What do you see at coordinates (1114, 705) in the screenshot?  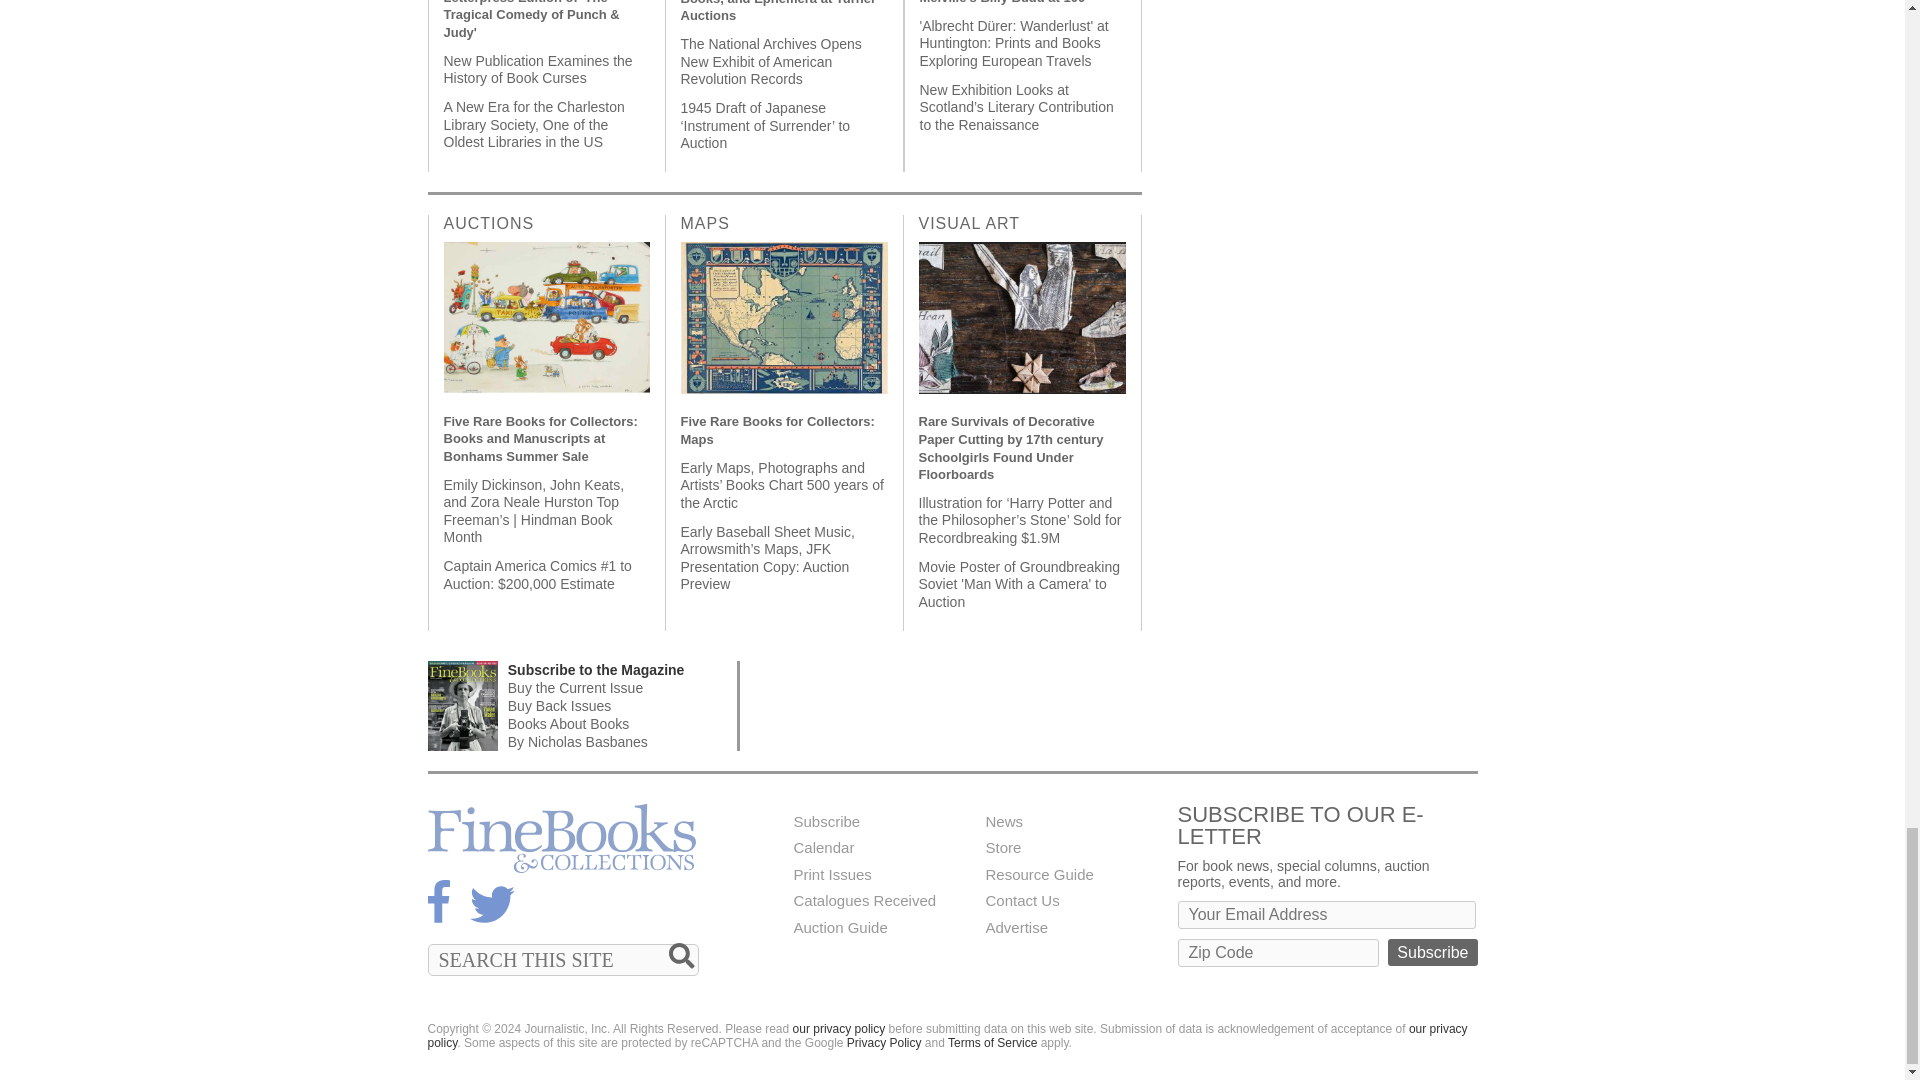 I see `3rd party ad content` at bounding box center [1114, 705].